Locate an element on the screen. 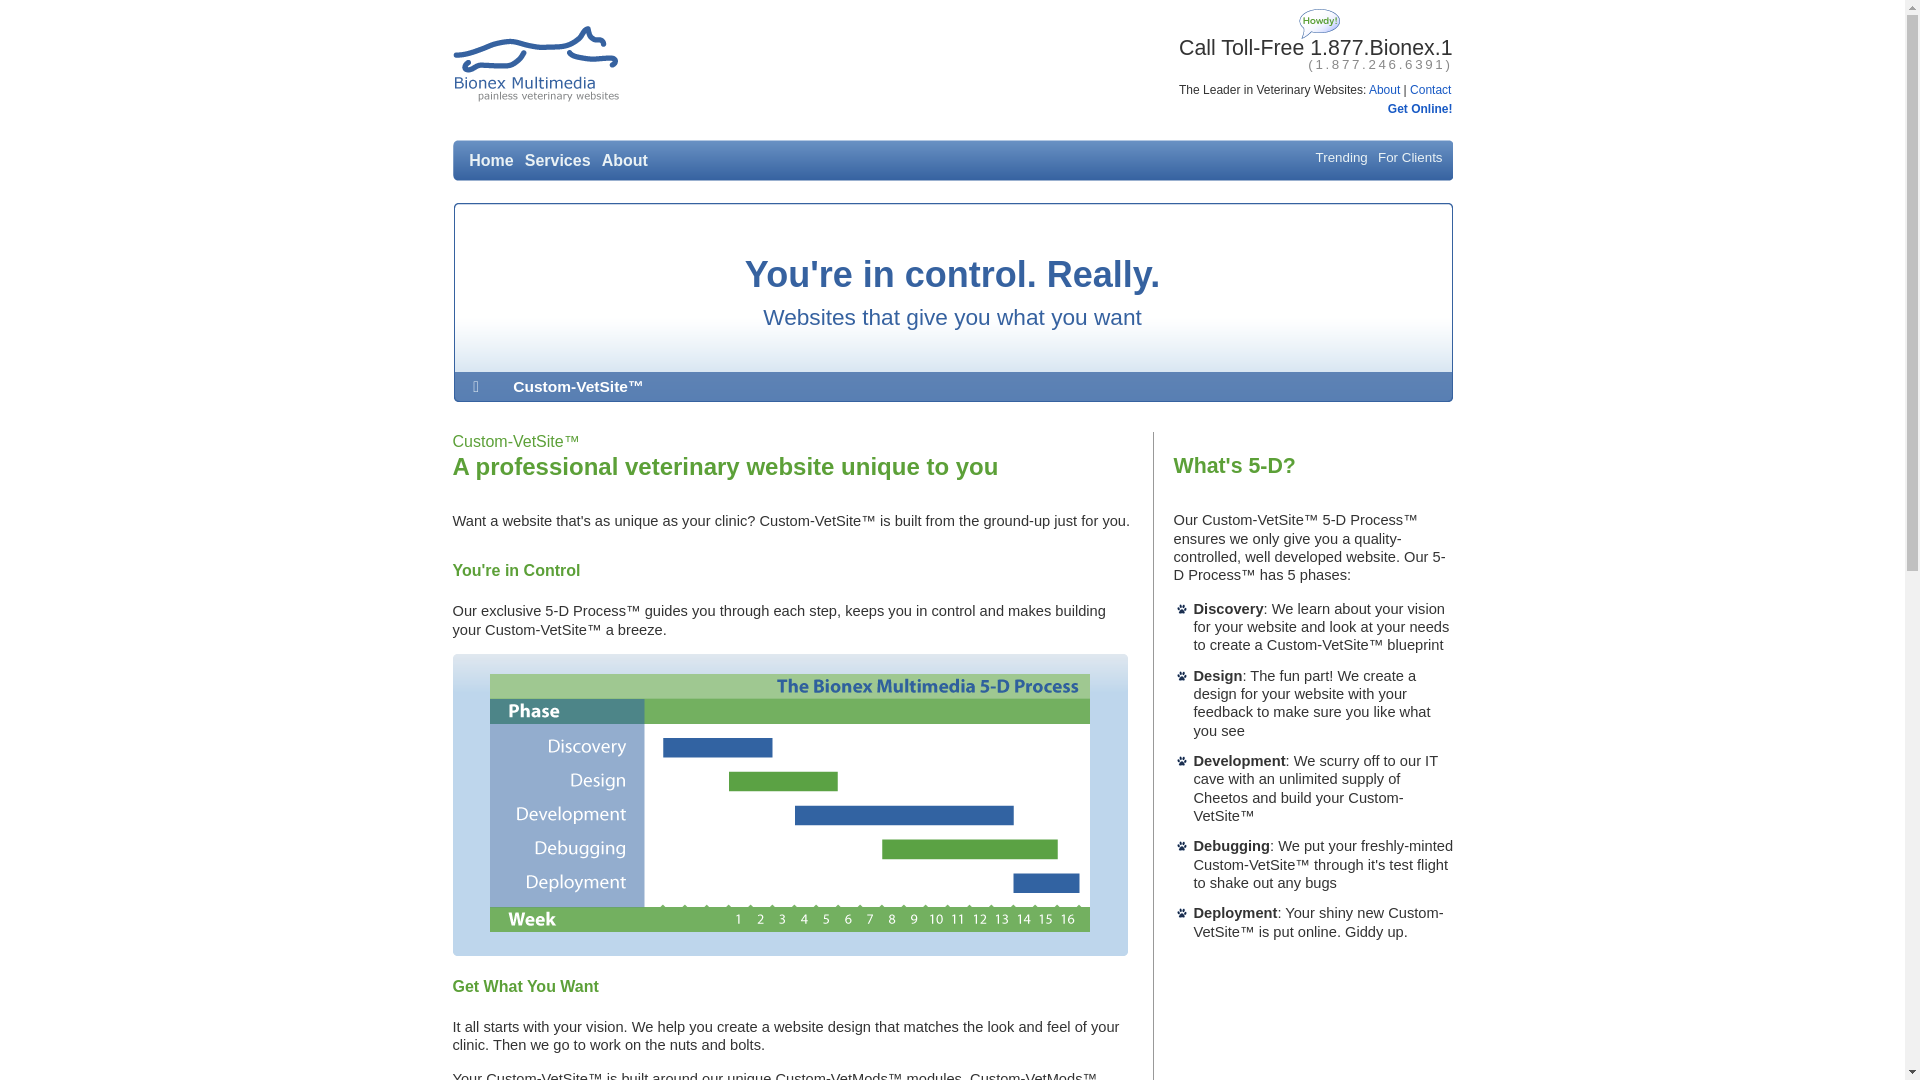  Contact is located at coordinates (1430, 90).